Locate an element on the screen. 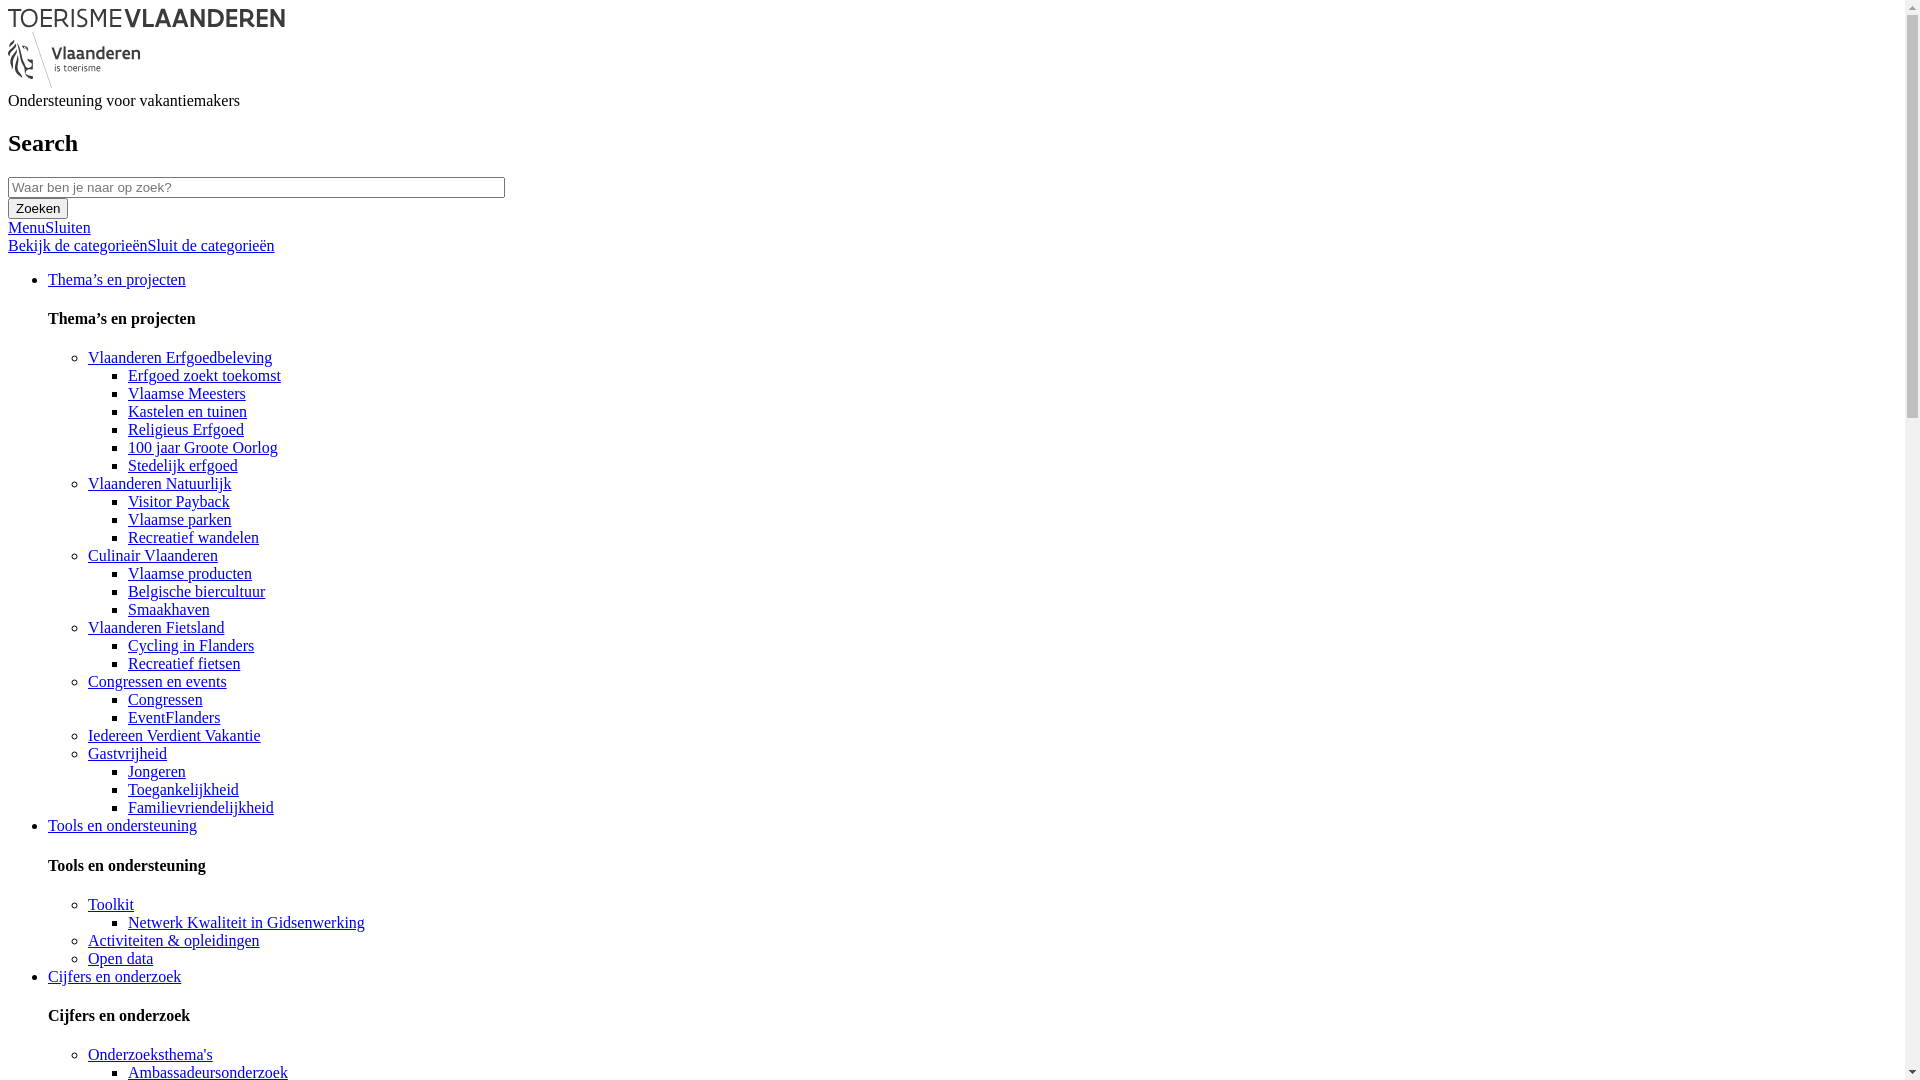 The image size is (1920, 1080). 100 jaar Groote Oorlog is located at coordinates (203, 448).